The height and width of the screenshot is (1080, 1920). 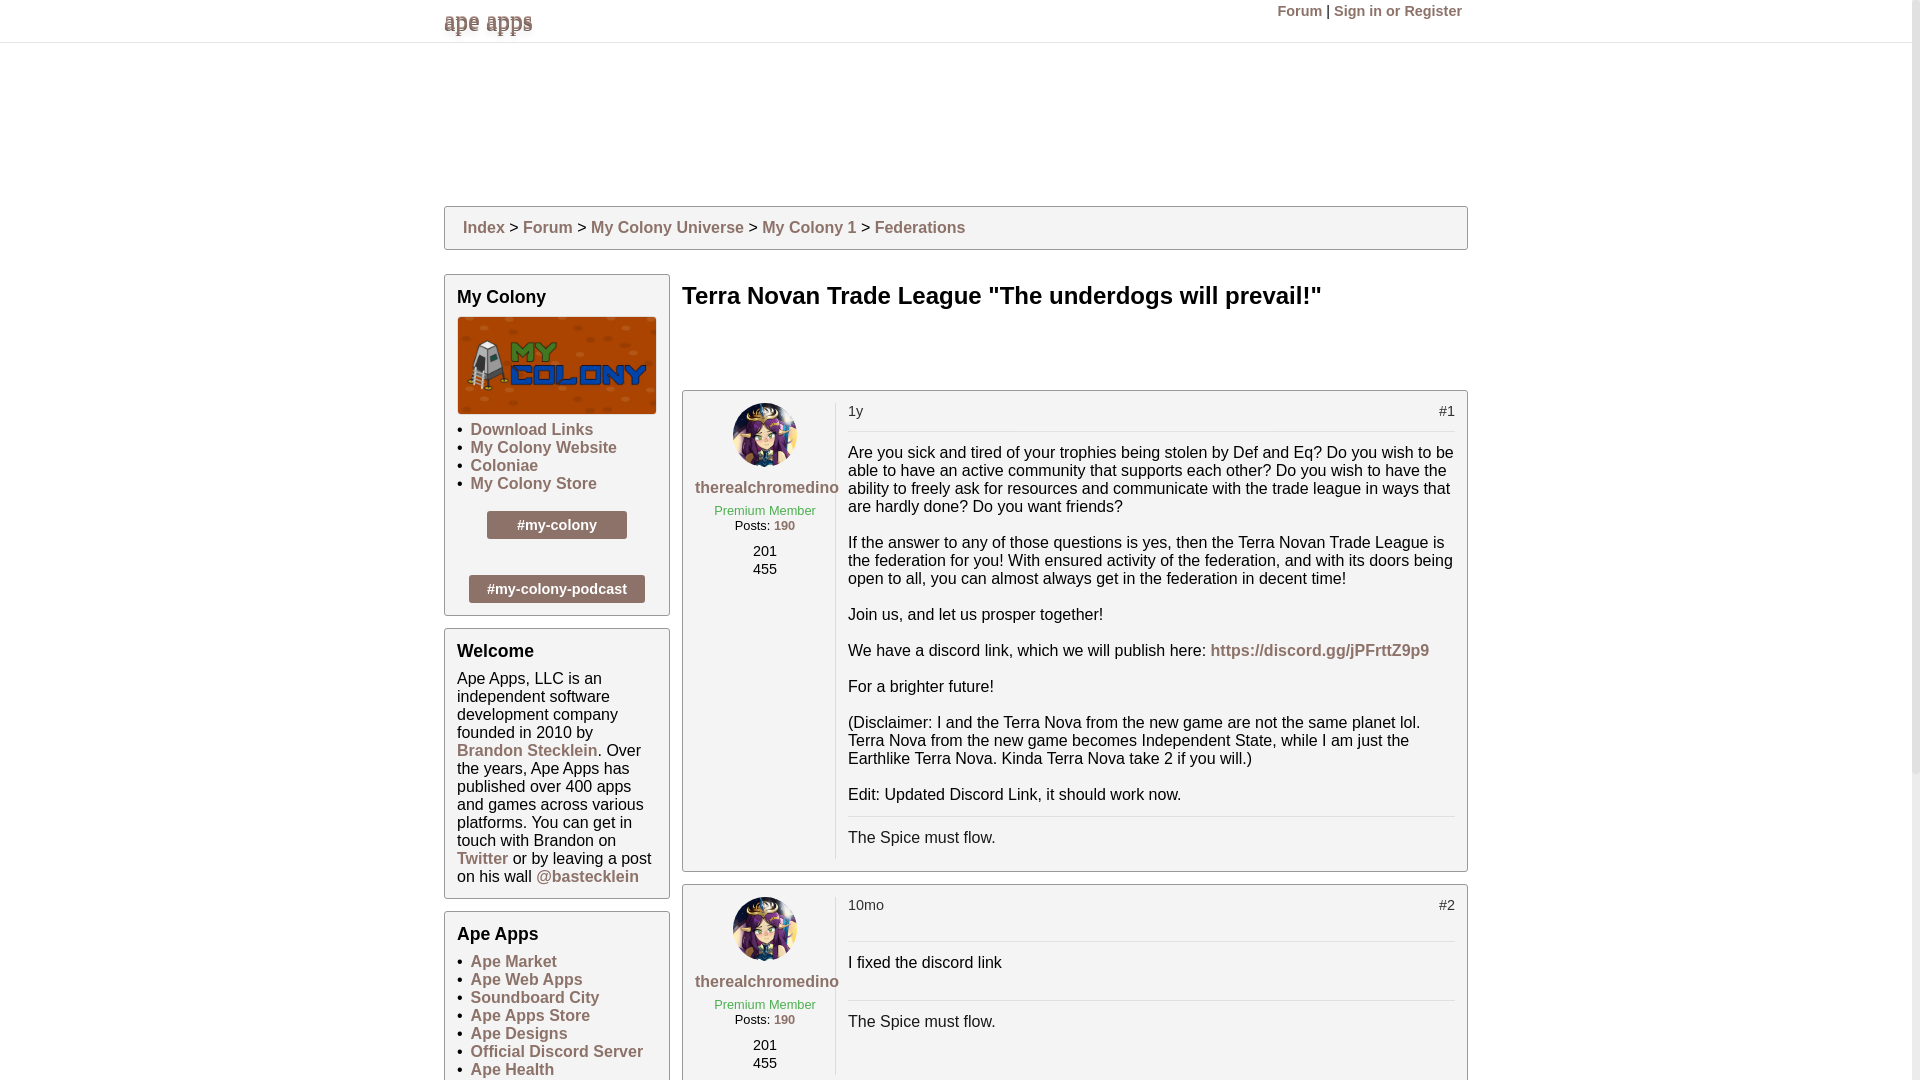 What do you see at coordinates (519, 1033) in the screenshot?
I see `Ape Designs` at bounding box center [519, 1033].